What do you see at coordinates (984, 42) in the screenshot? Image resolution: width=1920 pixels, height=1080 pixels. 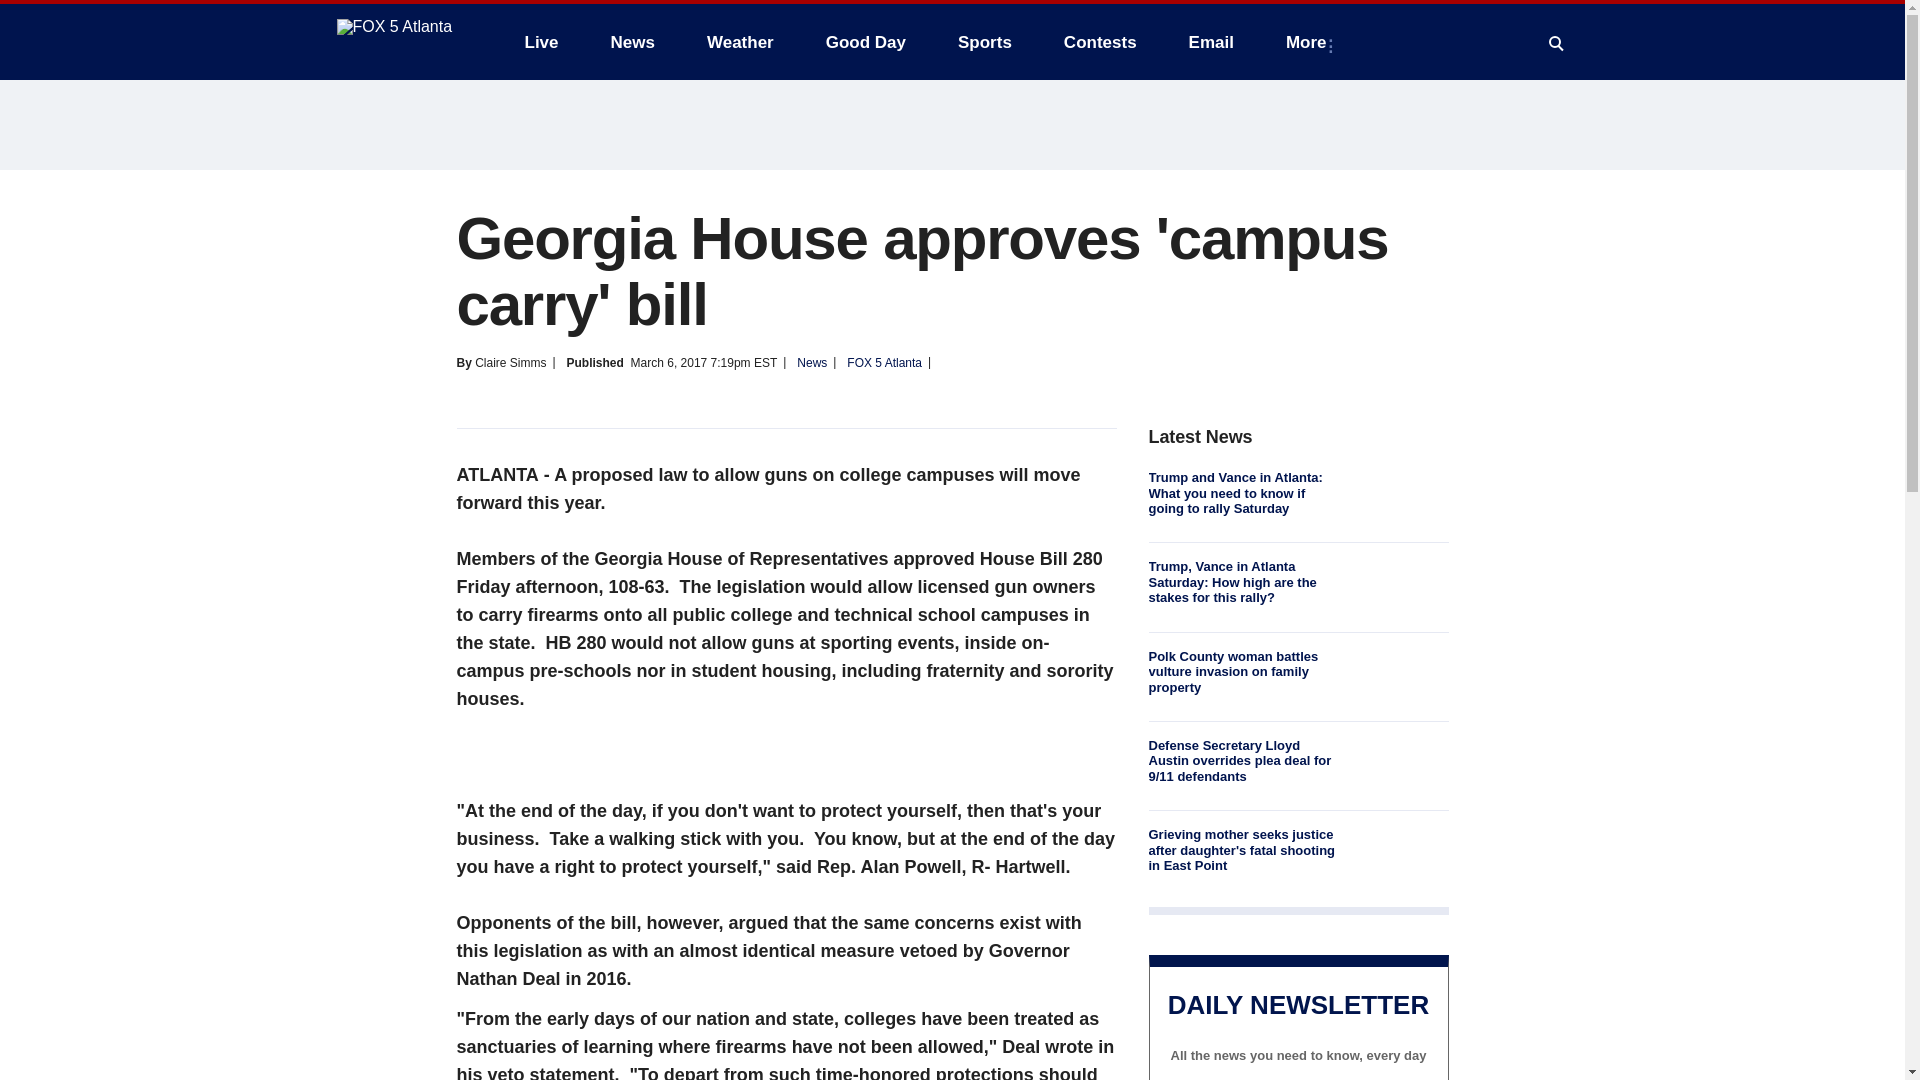 I see `Sports` at bounding box center [984, 42].